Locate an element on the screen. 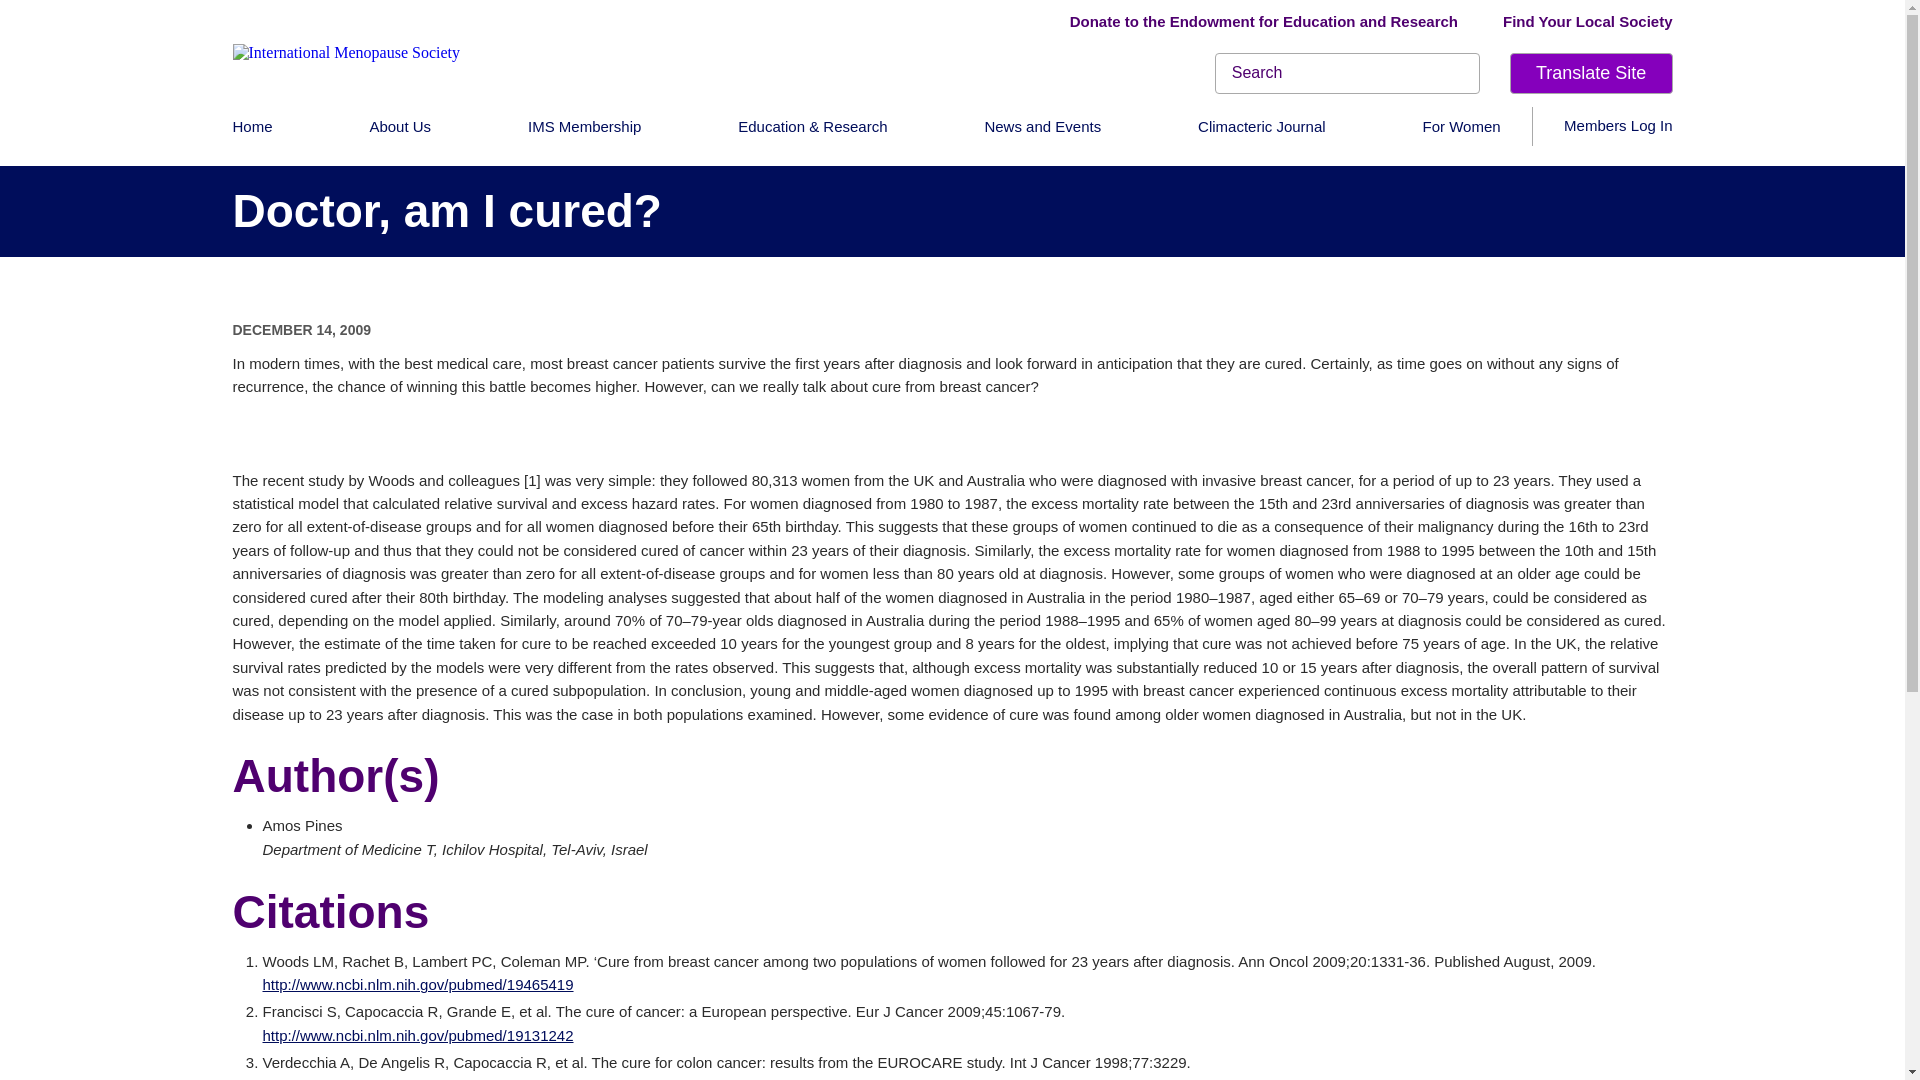  About Us is located at coordinates (399, 126).